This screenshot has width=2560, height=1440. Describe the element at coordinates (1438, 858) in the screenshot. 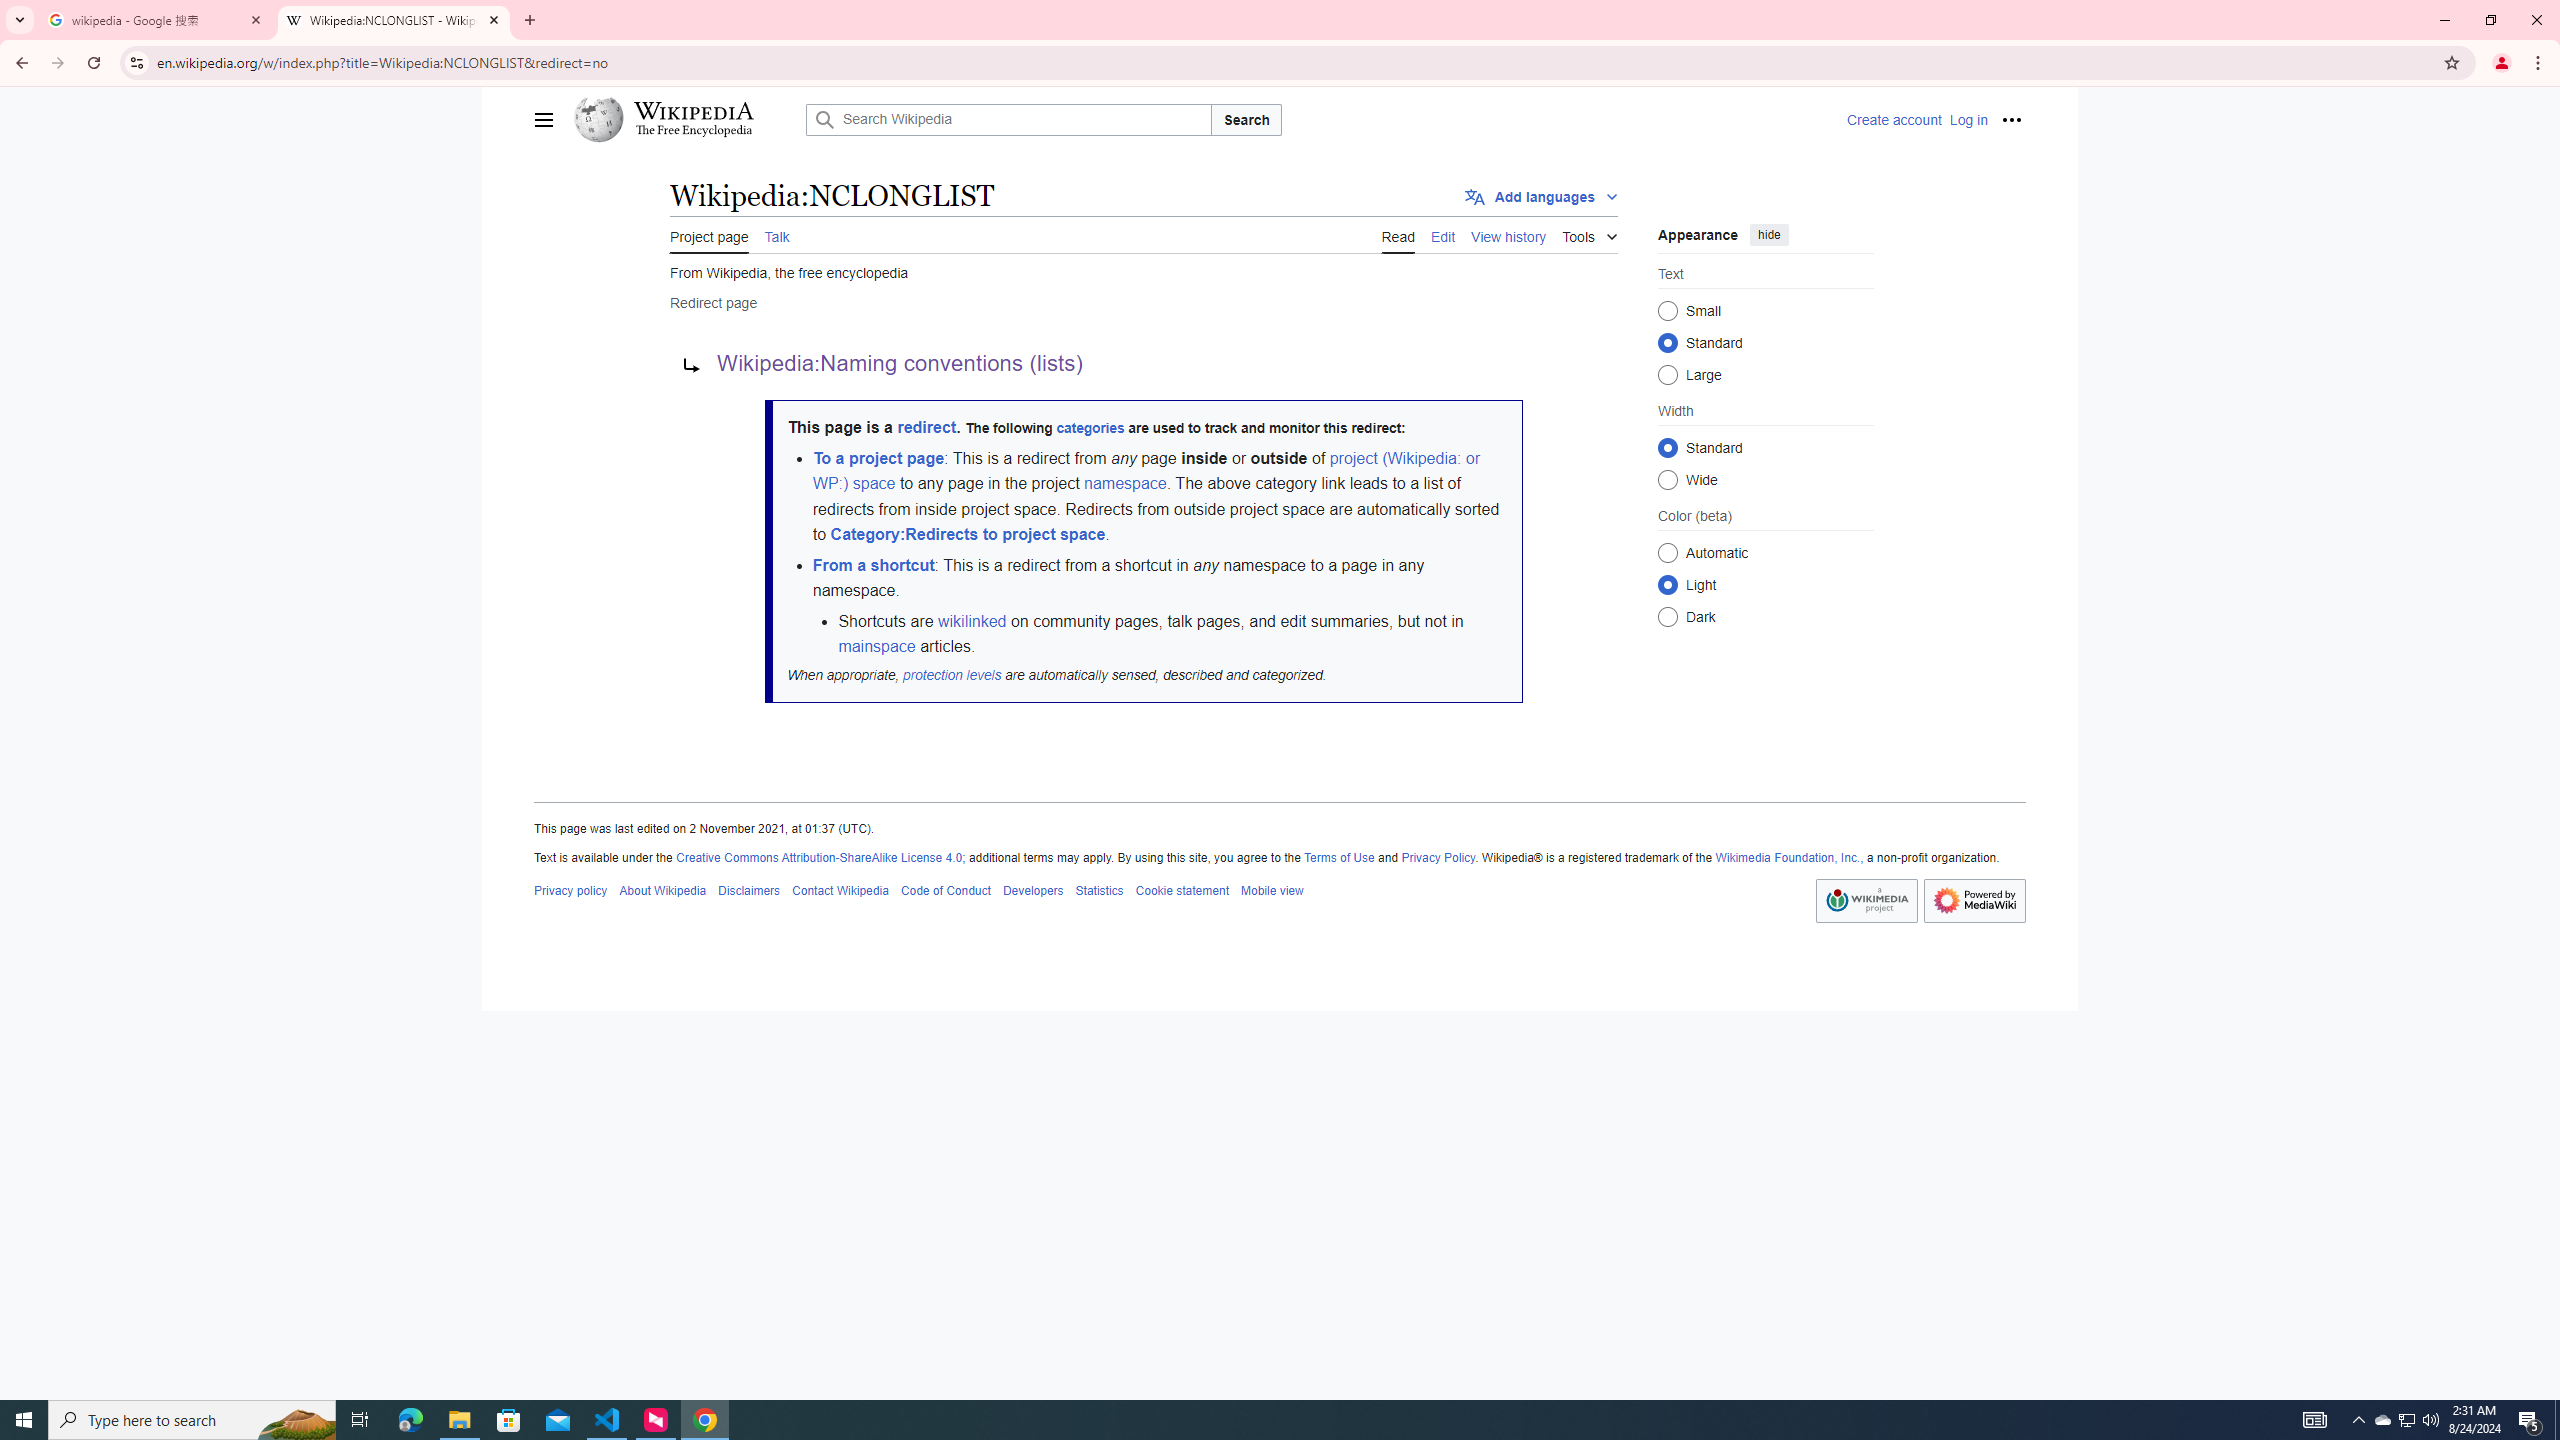

I see `Privacy Policy` at that location.